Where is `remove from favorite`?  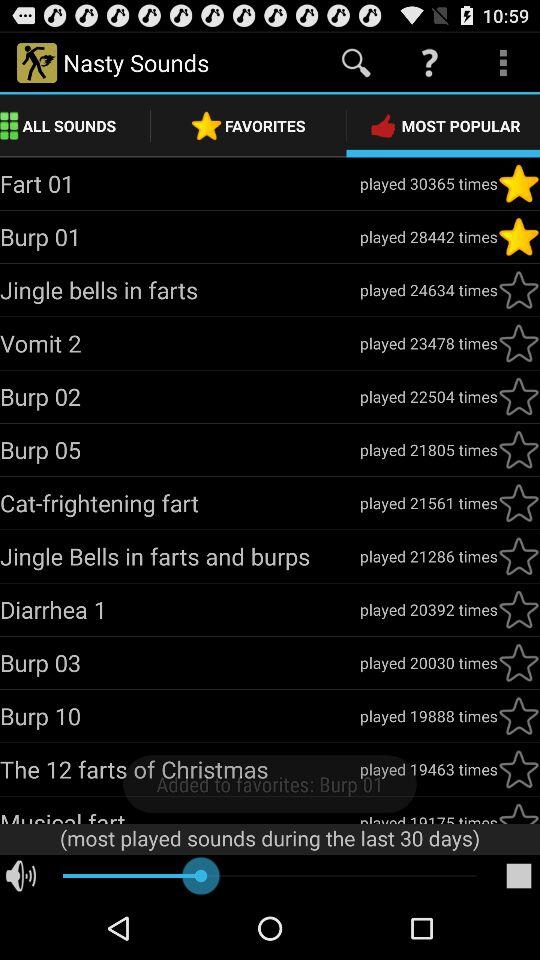
remove from favorite is located at coordinates (519, 237).